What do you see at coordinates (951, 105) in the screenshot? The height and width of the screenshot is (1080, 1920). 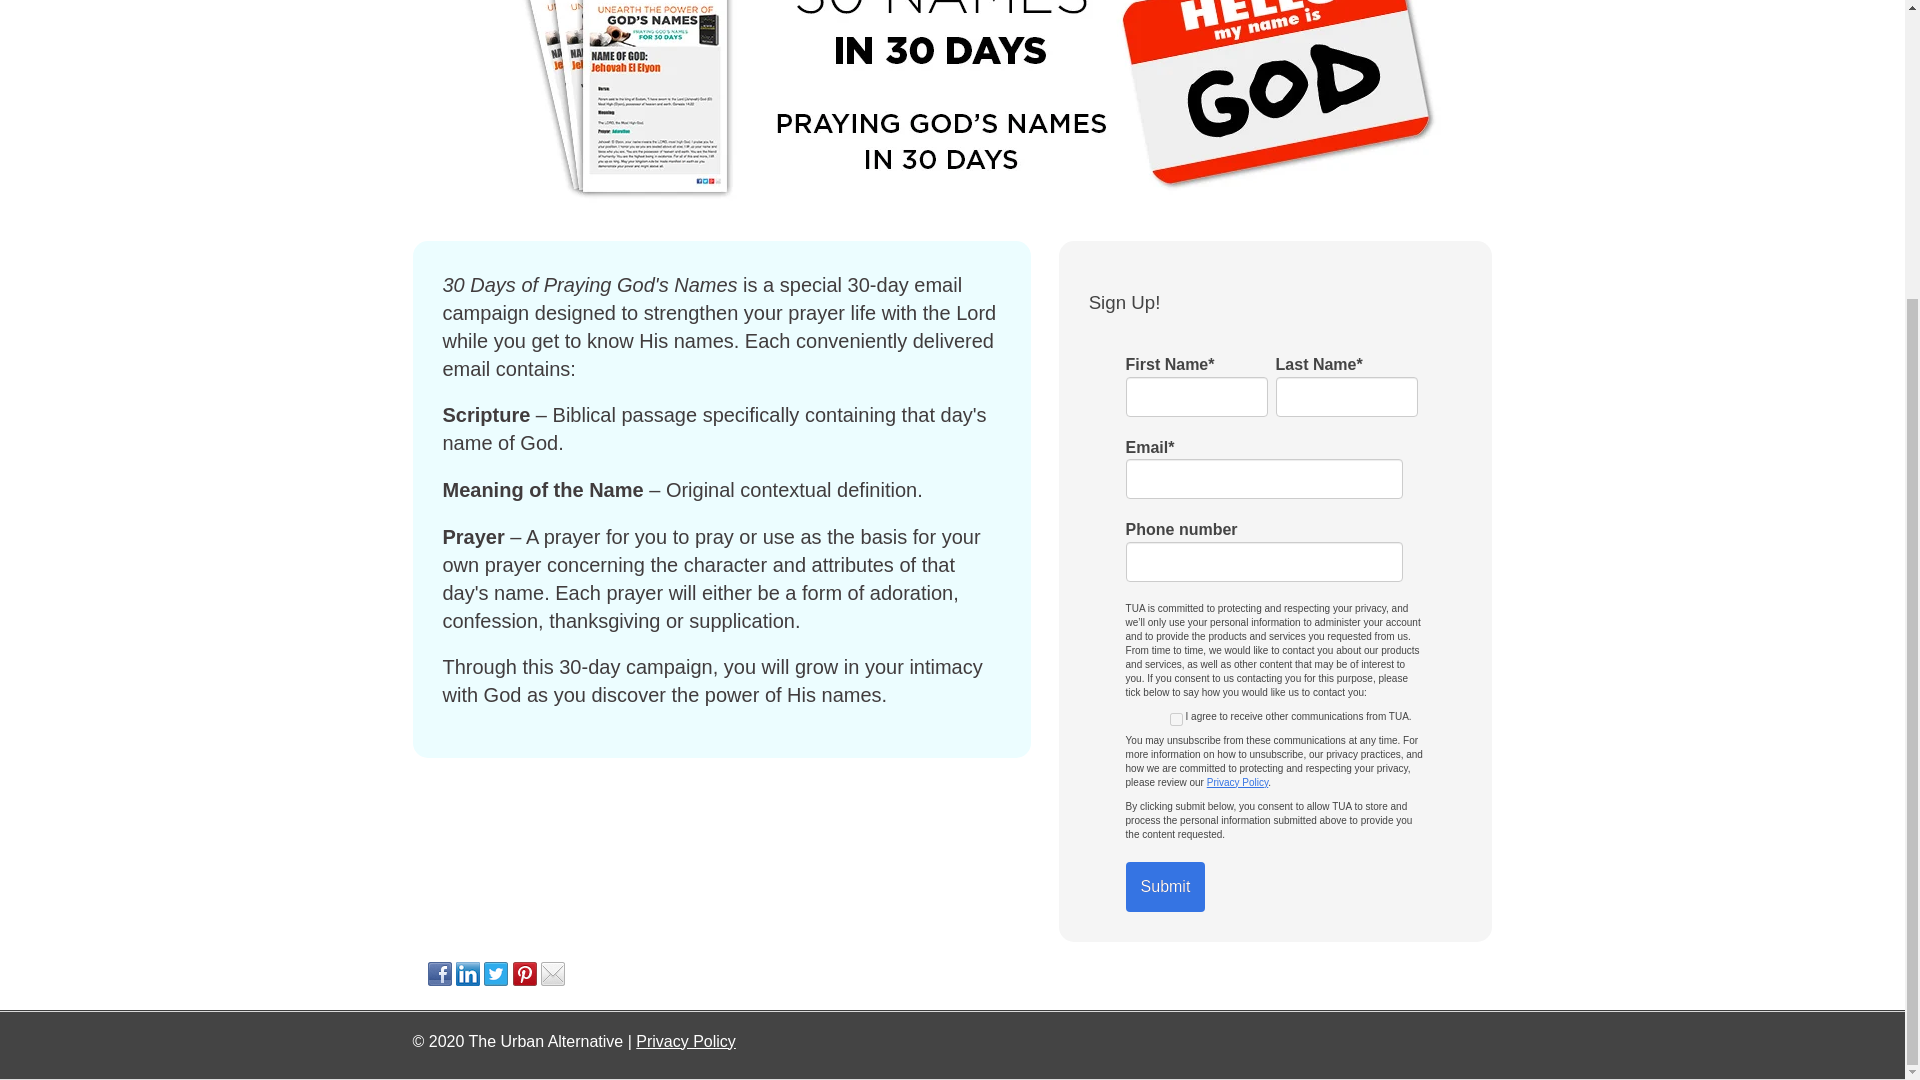 I see `30-Days-of-Praying-Gods-Names-Header.jpg` at bounding box center [951, 105].